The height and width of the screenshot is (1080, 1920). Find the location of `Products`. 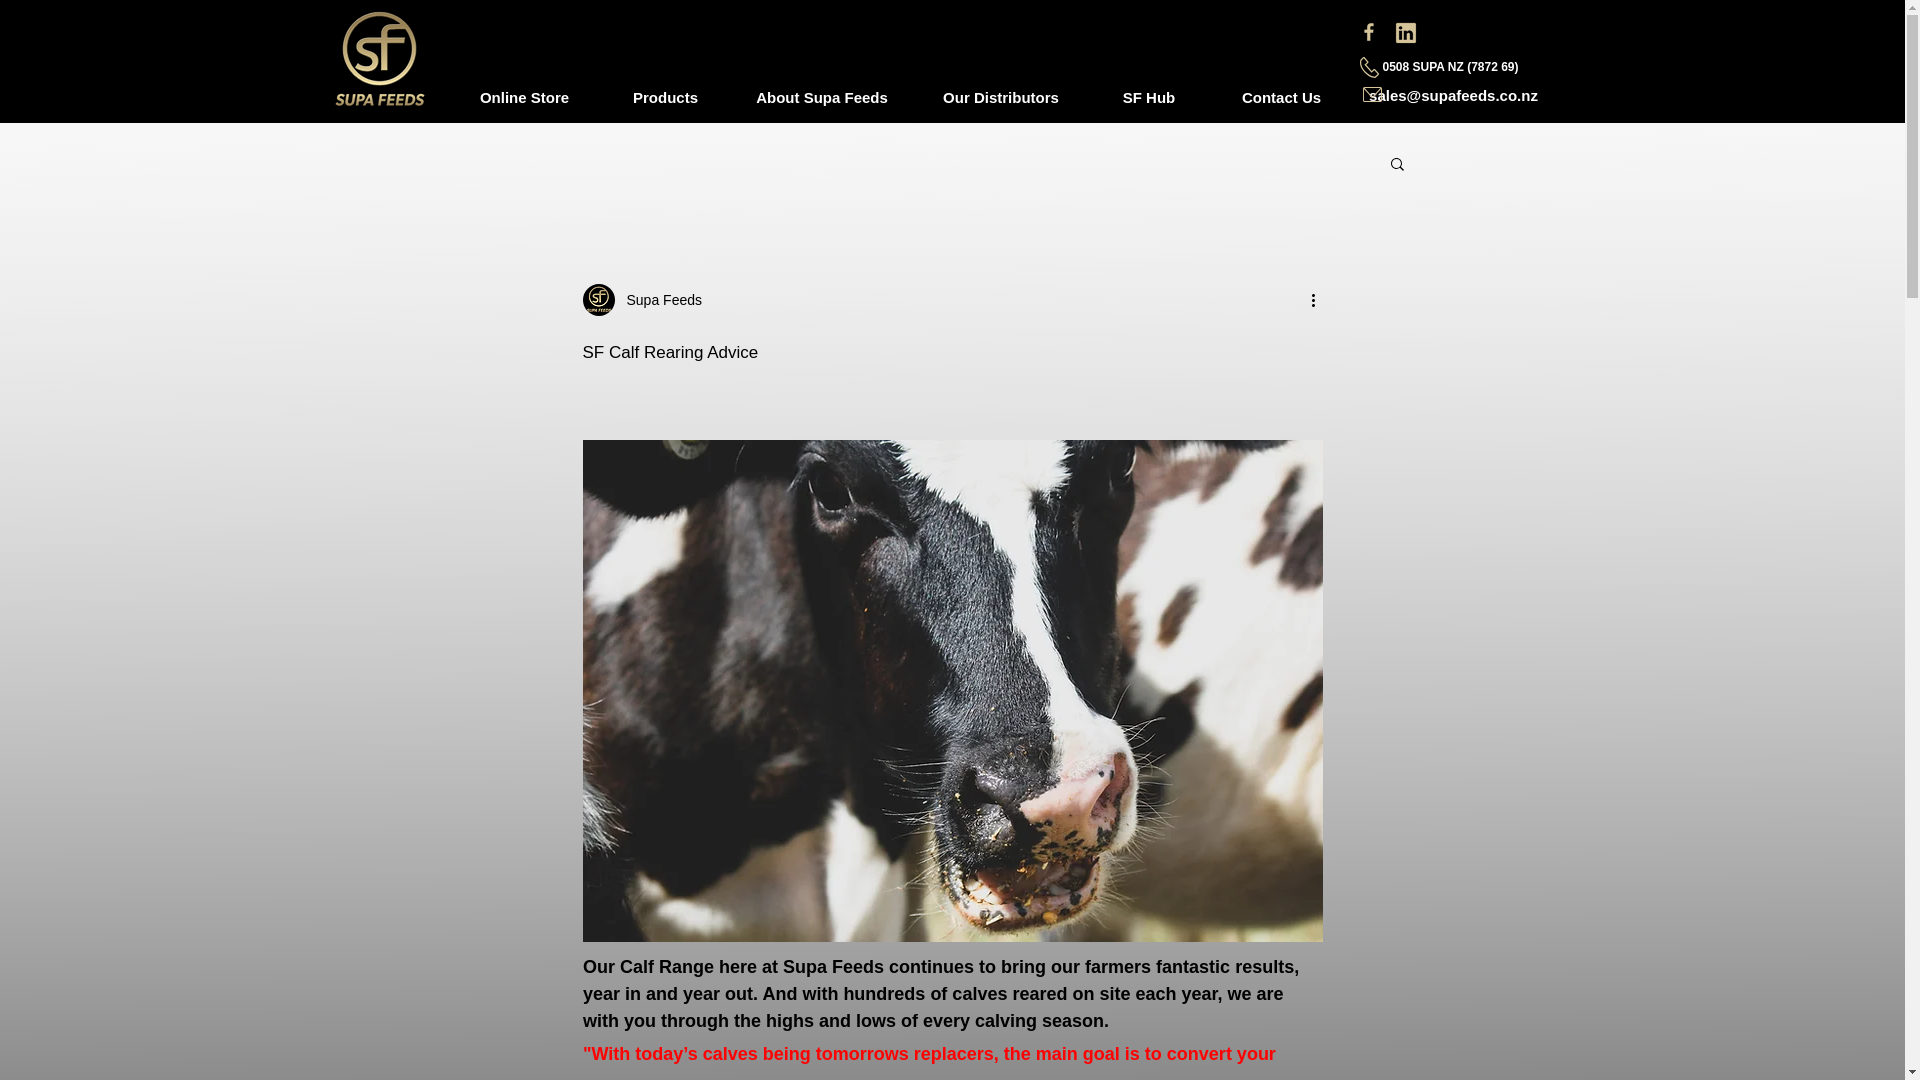

Products is located at coordinates (664, 96).